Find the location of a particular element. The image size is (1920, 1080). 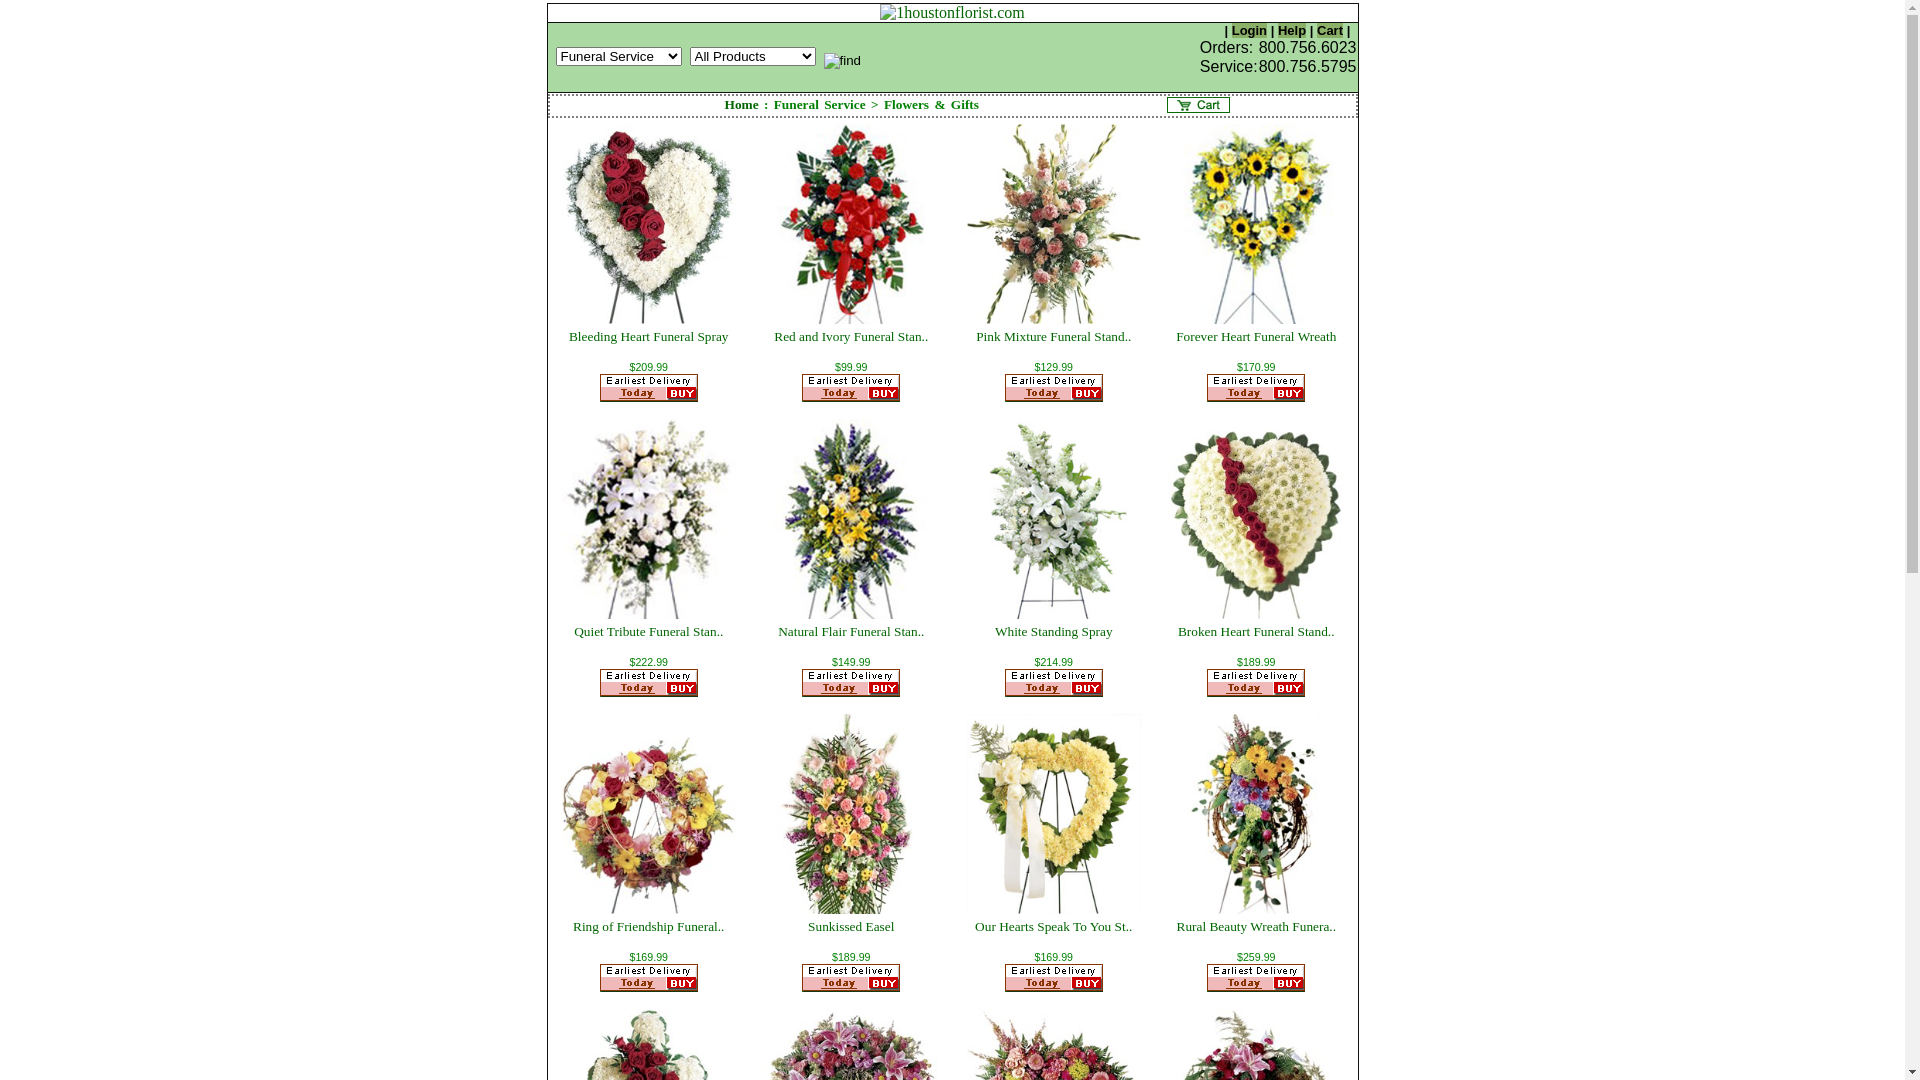

Rural Beauty Wreath Funera.. is located at coordinates (1256, 926).